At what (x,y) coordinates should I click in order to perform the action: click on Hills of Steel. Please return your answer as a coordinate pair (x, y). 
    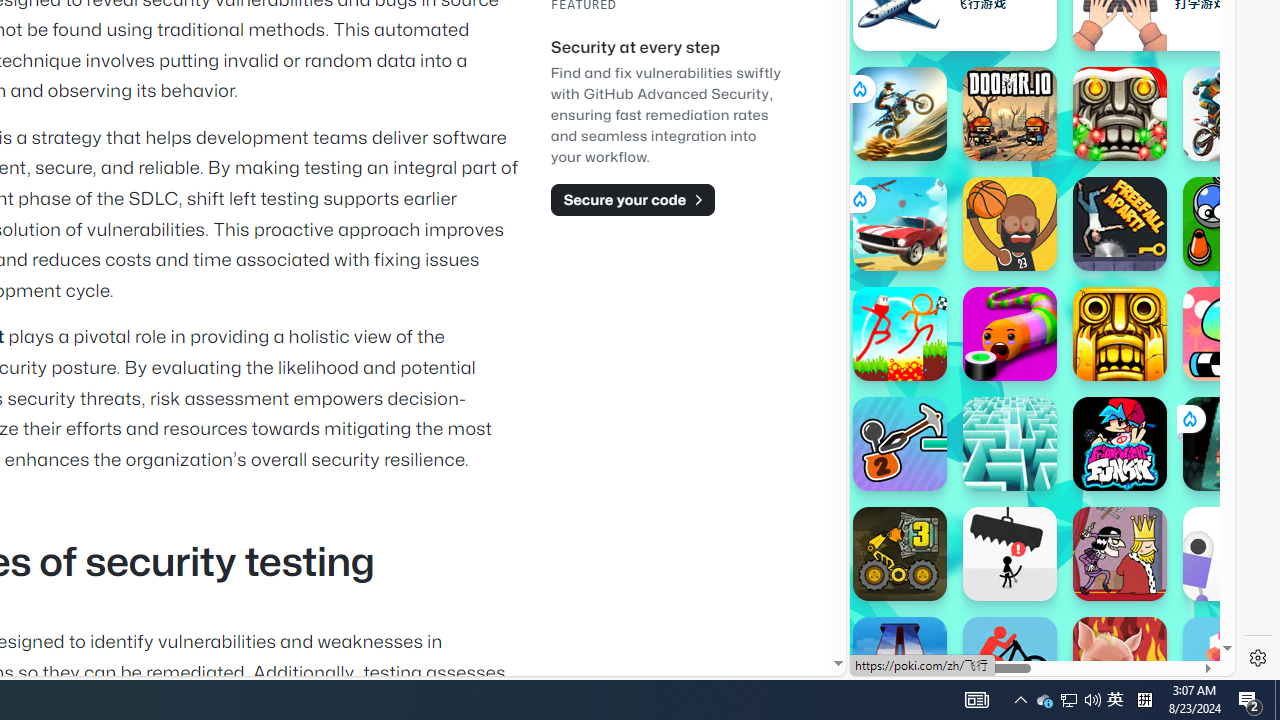
    Looking at the image, I should click on (944, 200).